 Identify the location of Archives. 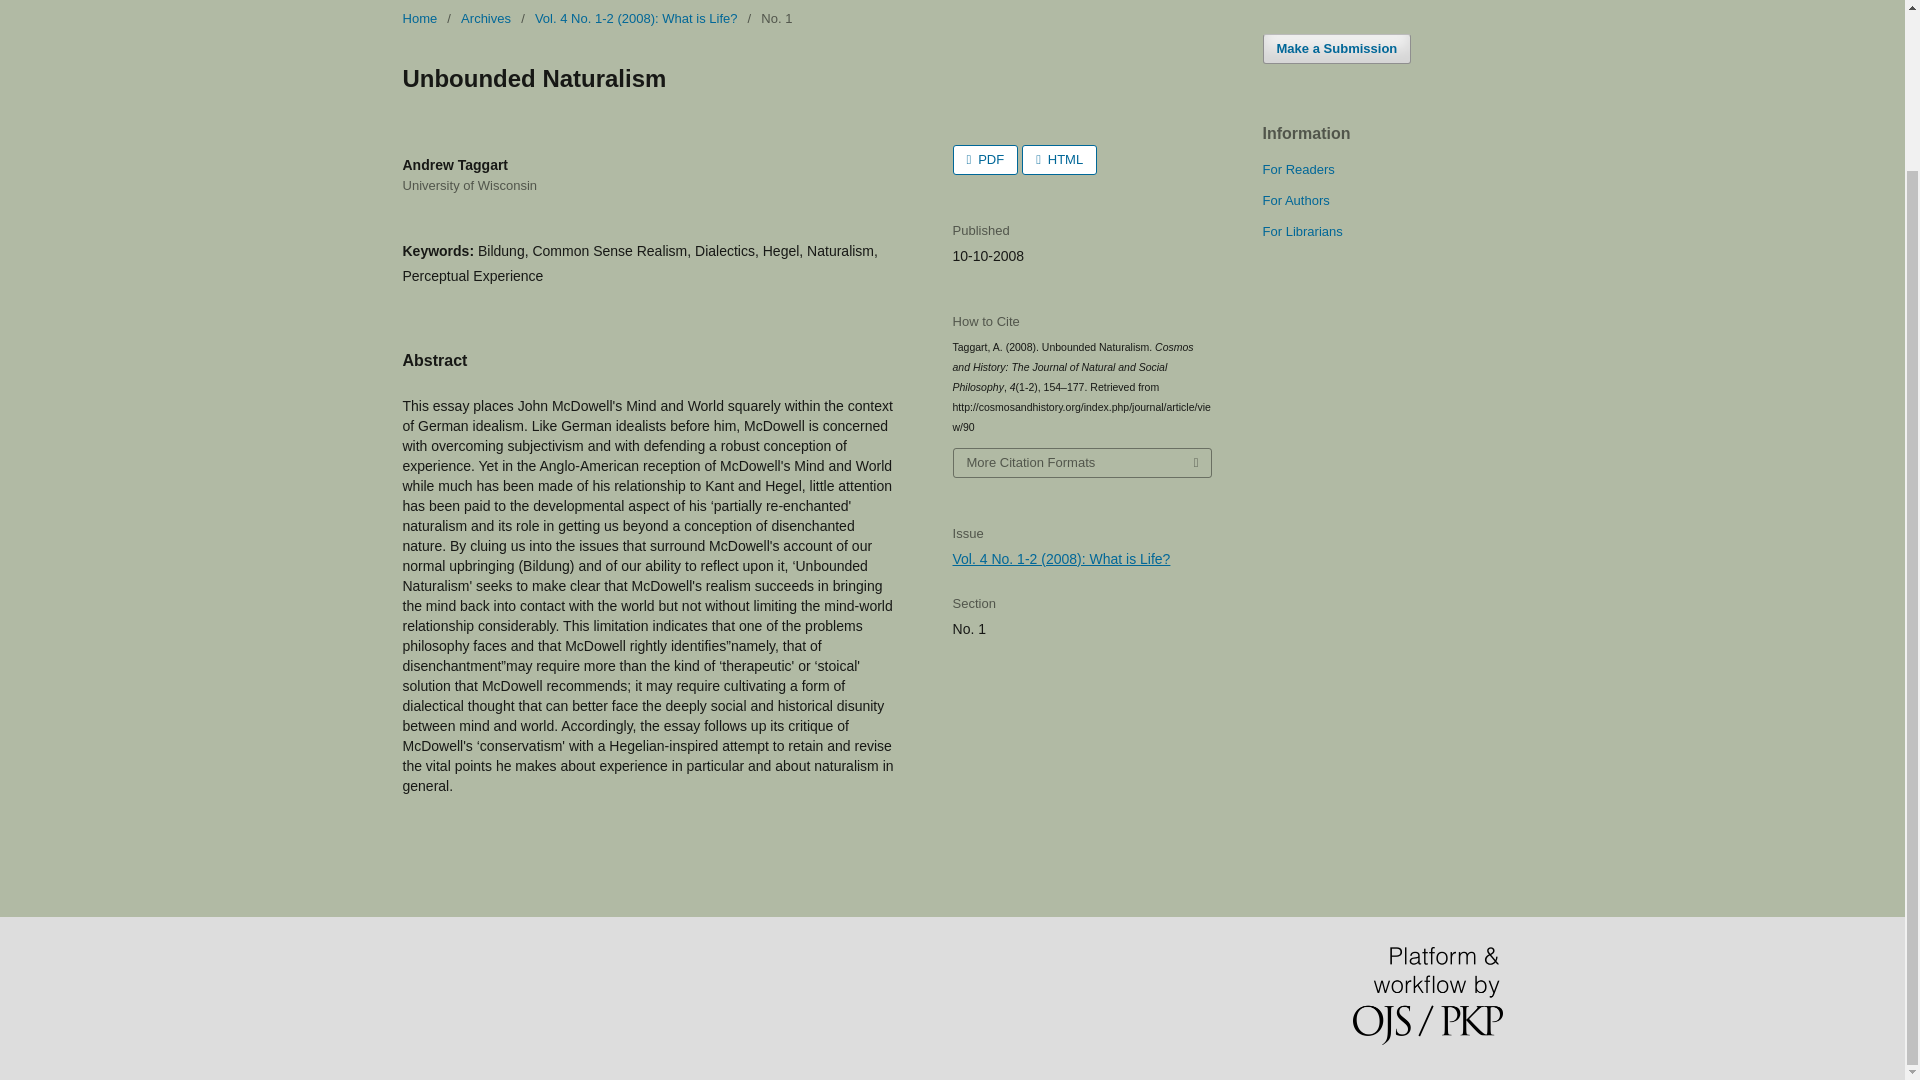
(485, 18).